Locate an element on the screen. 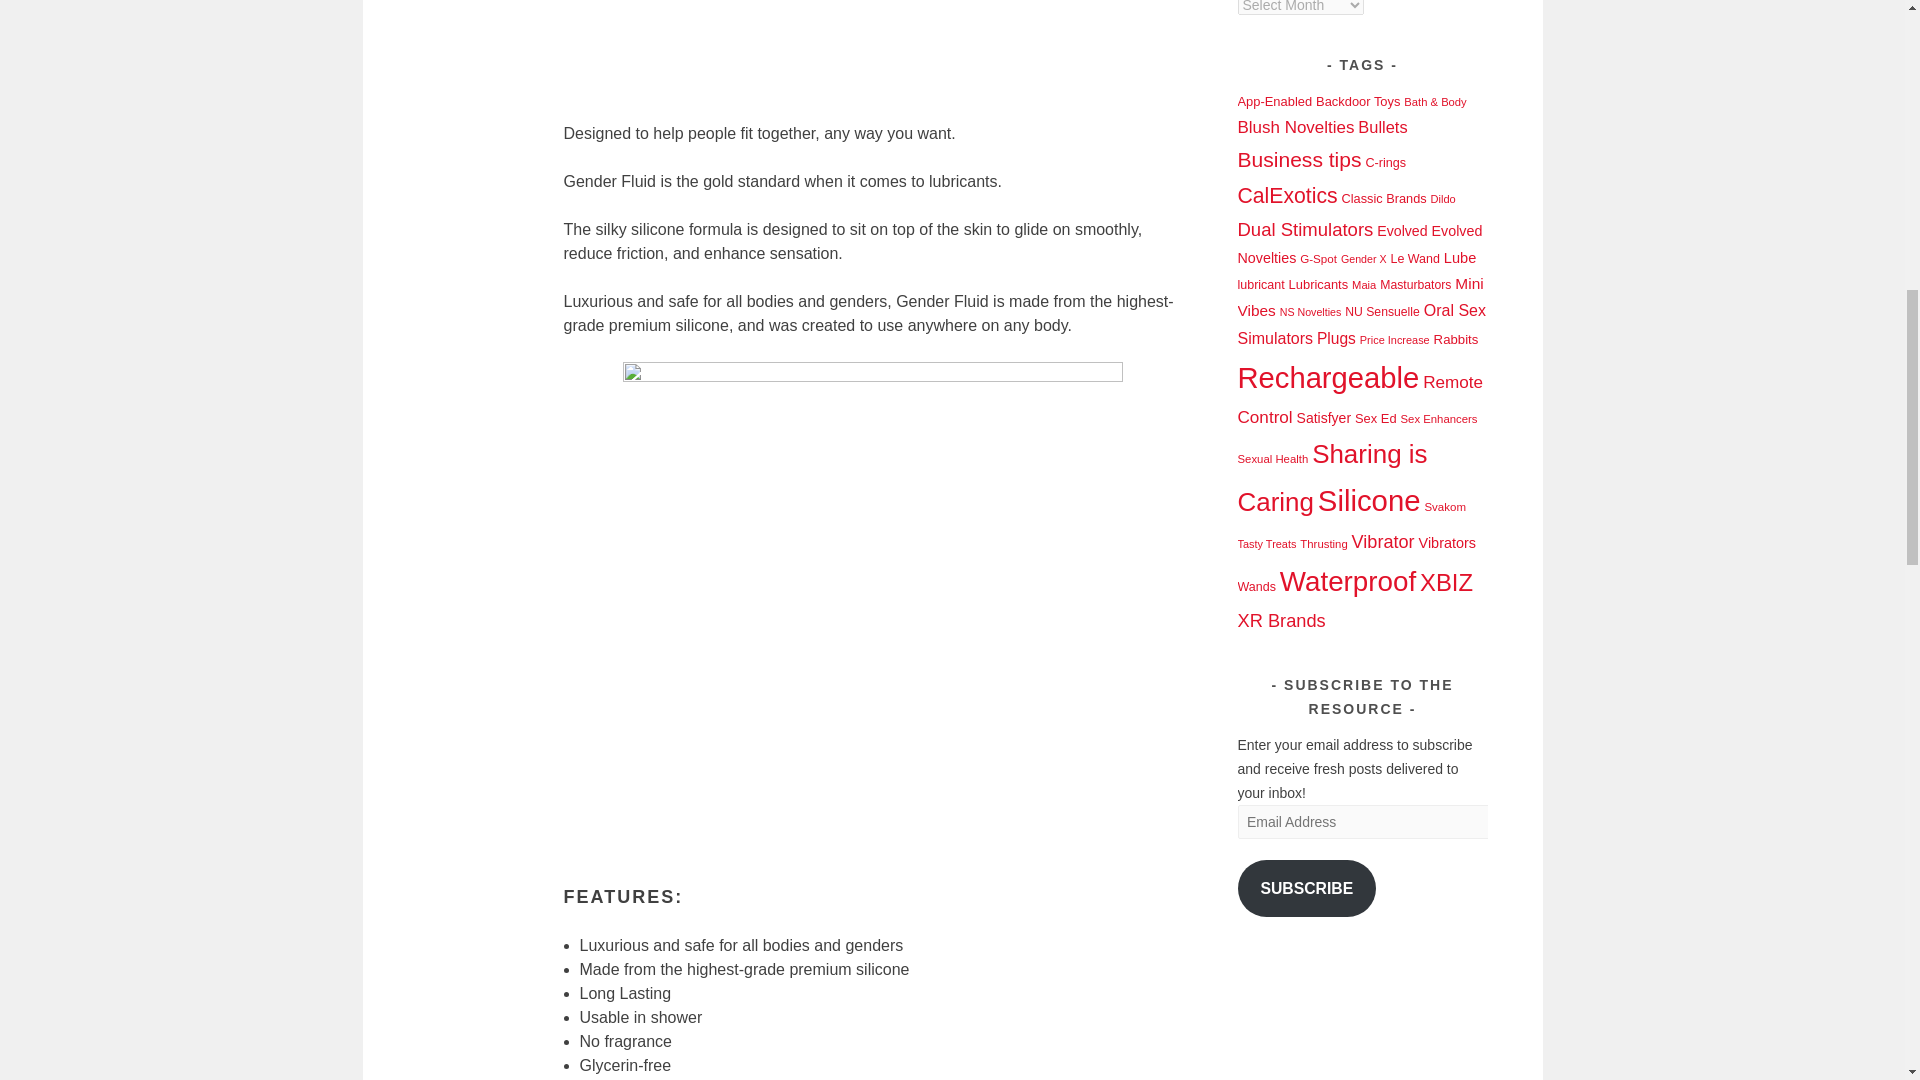 The image size is (1920, 1080). Classic Brands is located at coordinates (1383, 198).